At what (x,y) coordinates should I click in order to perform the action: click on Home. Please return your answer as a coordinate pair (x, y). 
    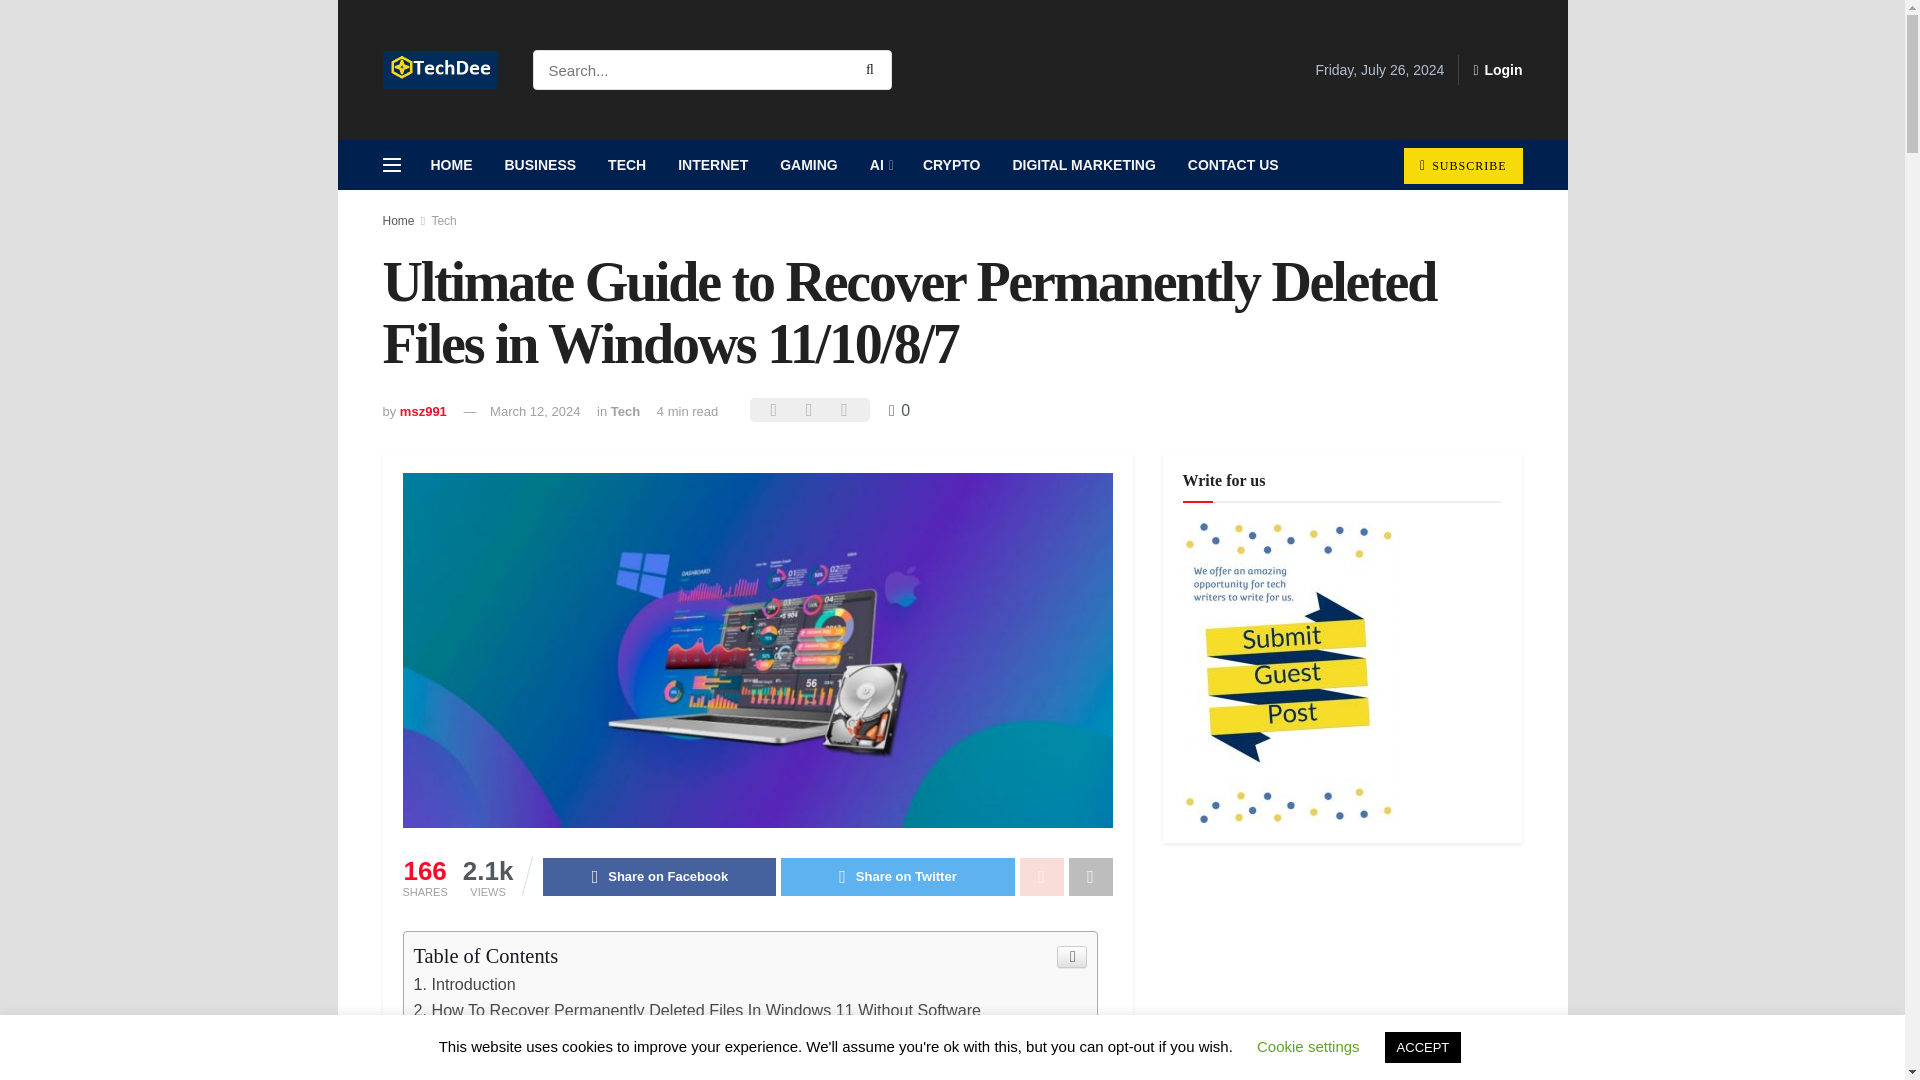
    Looking at the image, I should click on (398, 220).